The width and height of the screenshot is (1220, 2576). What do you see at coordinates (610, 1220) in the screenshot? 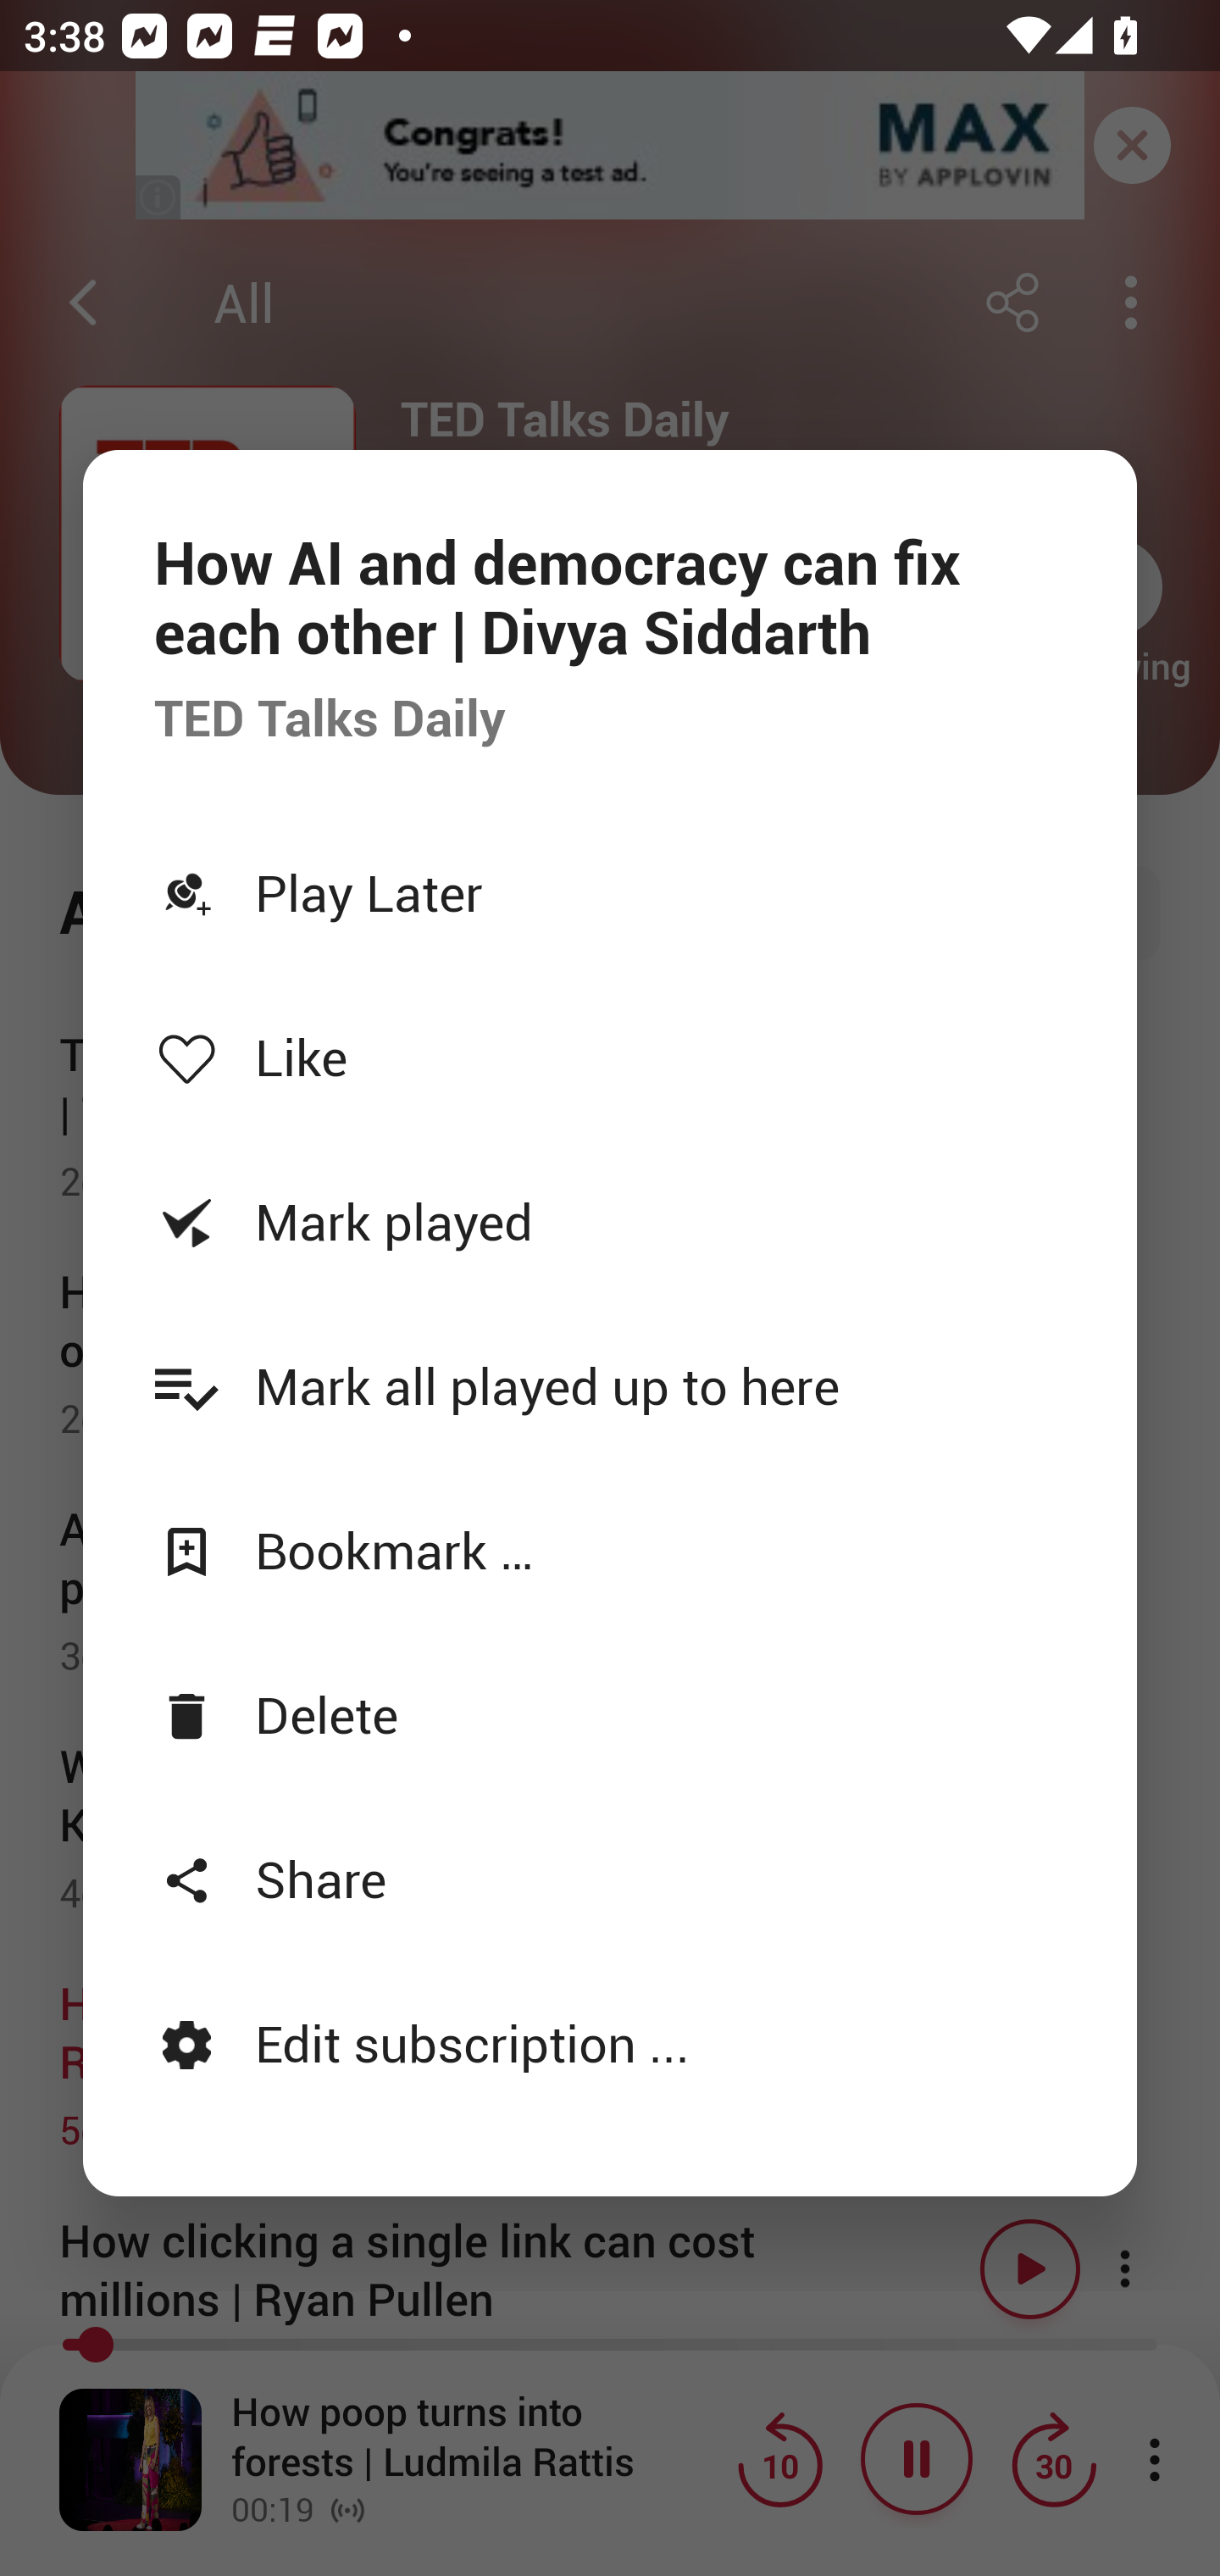
I see `Mark played` at bounding box center [610, 1220].